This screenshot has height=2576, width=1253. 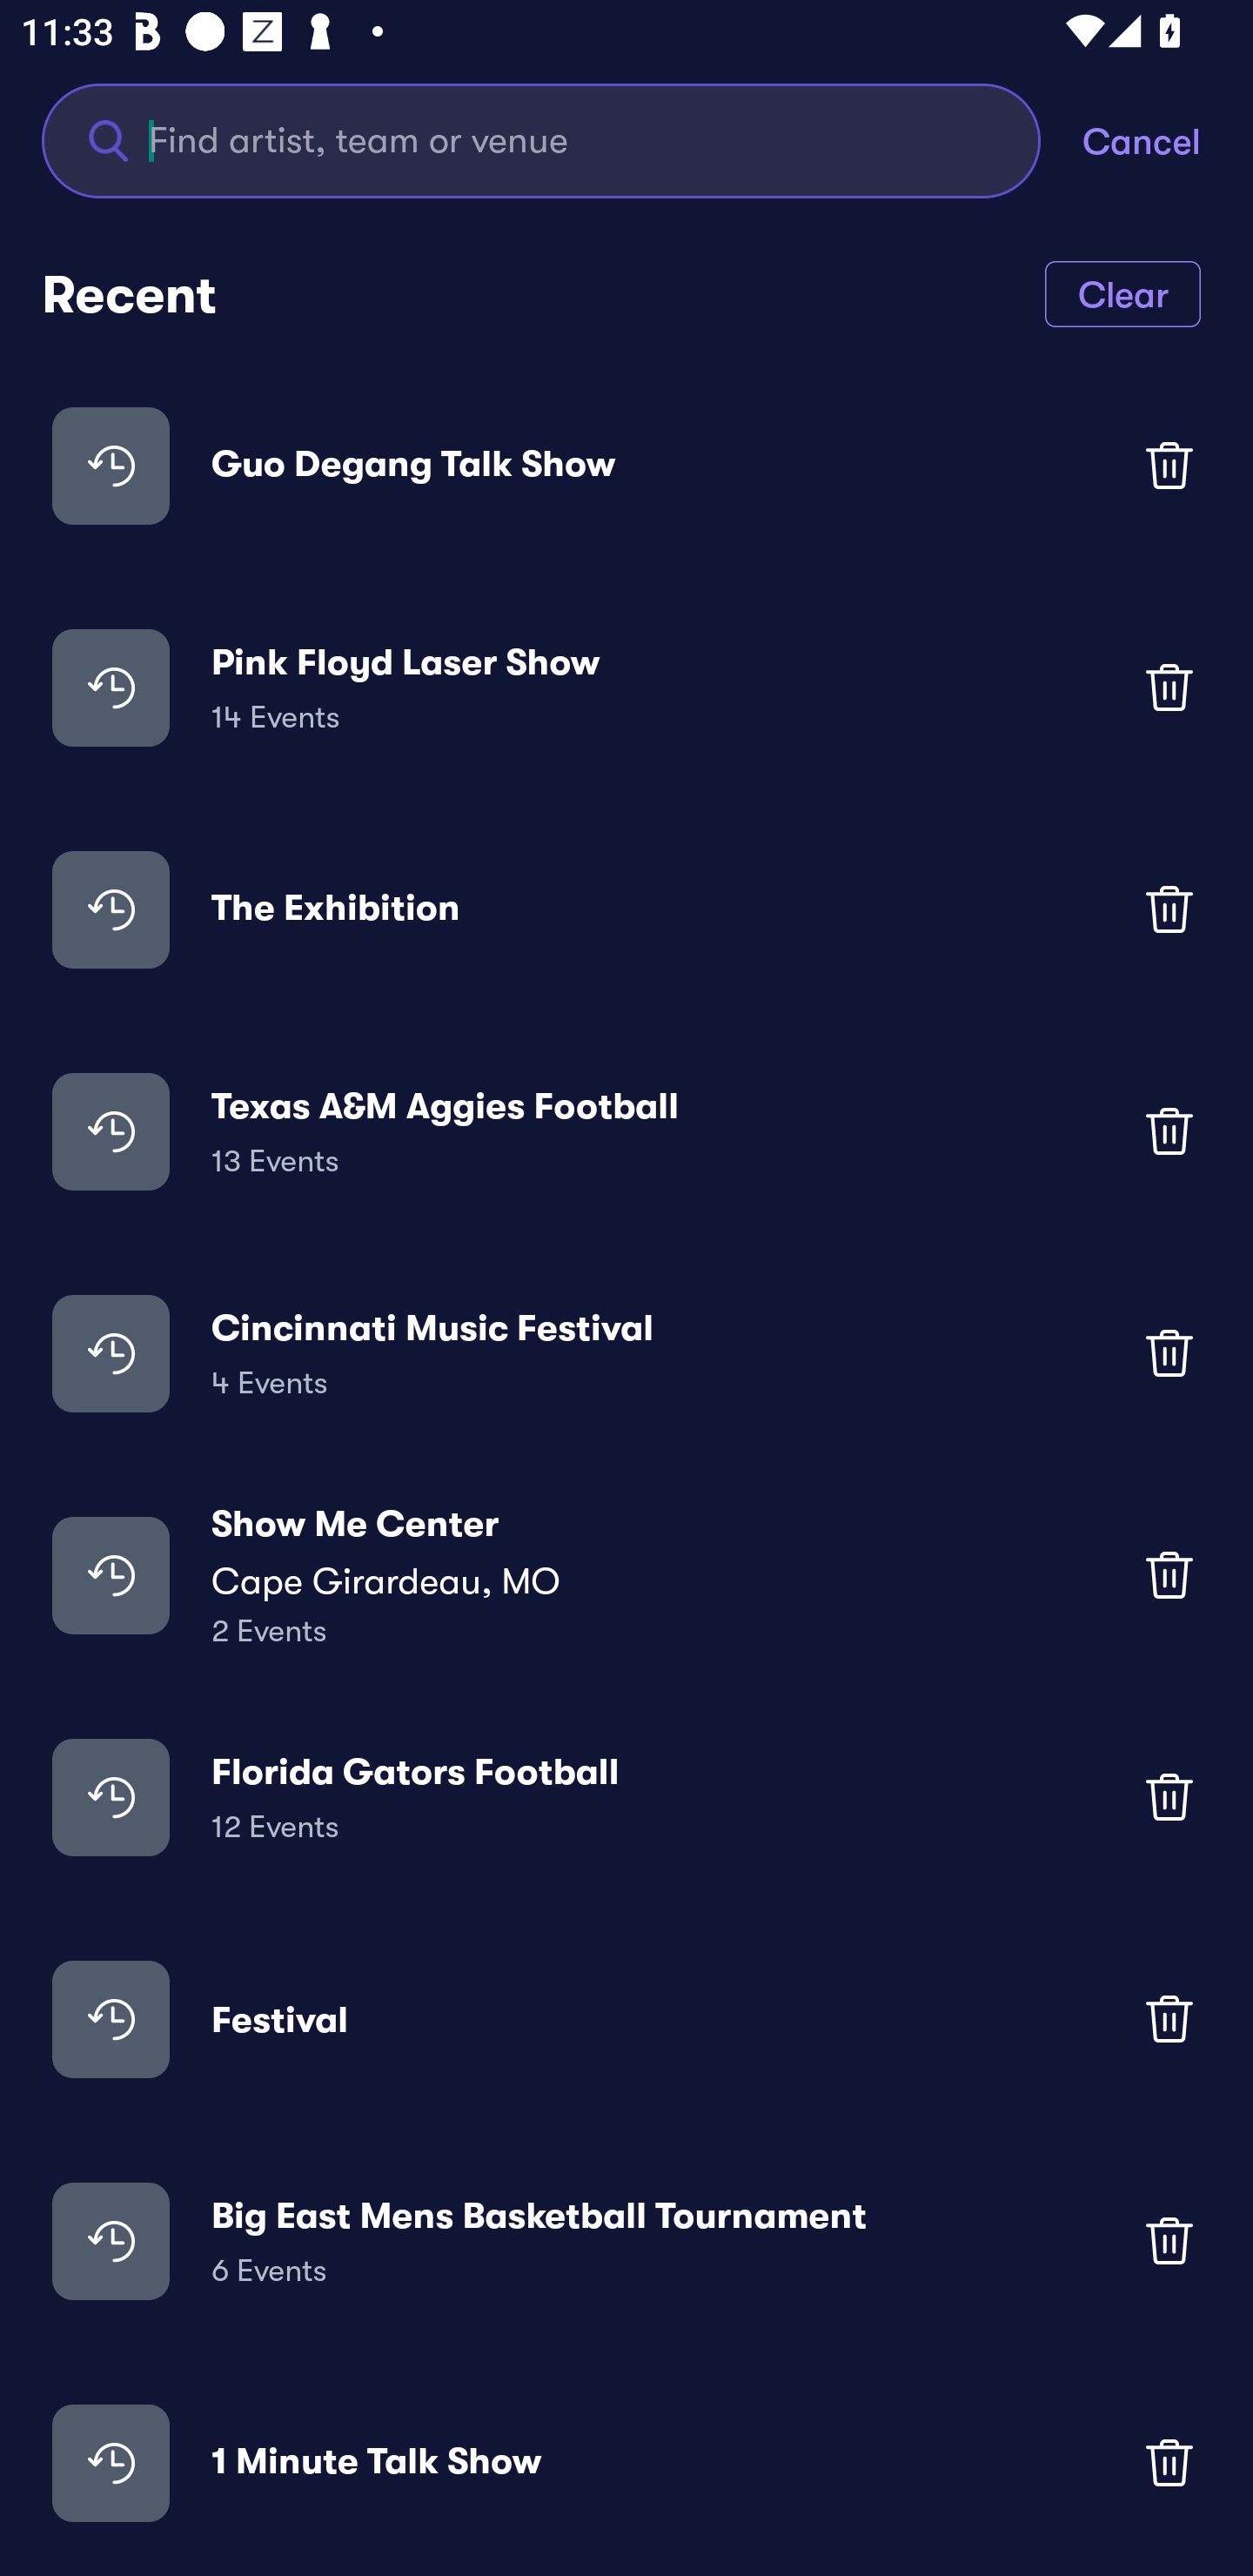 I want to click on Festival, so click(x=626, y=2017).